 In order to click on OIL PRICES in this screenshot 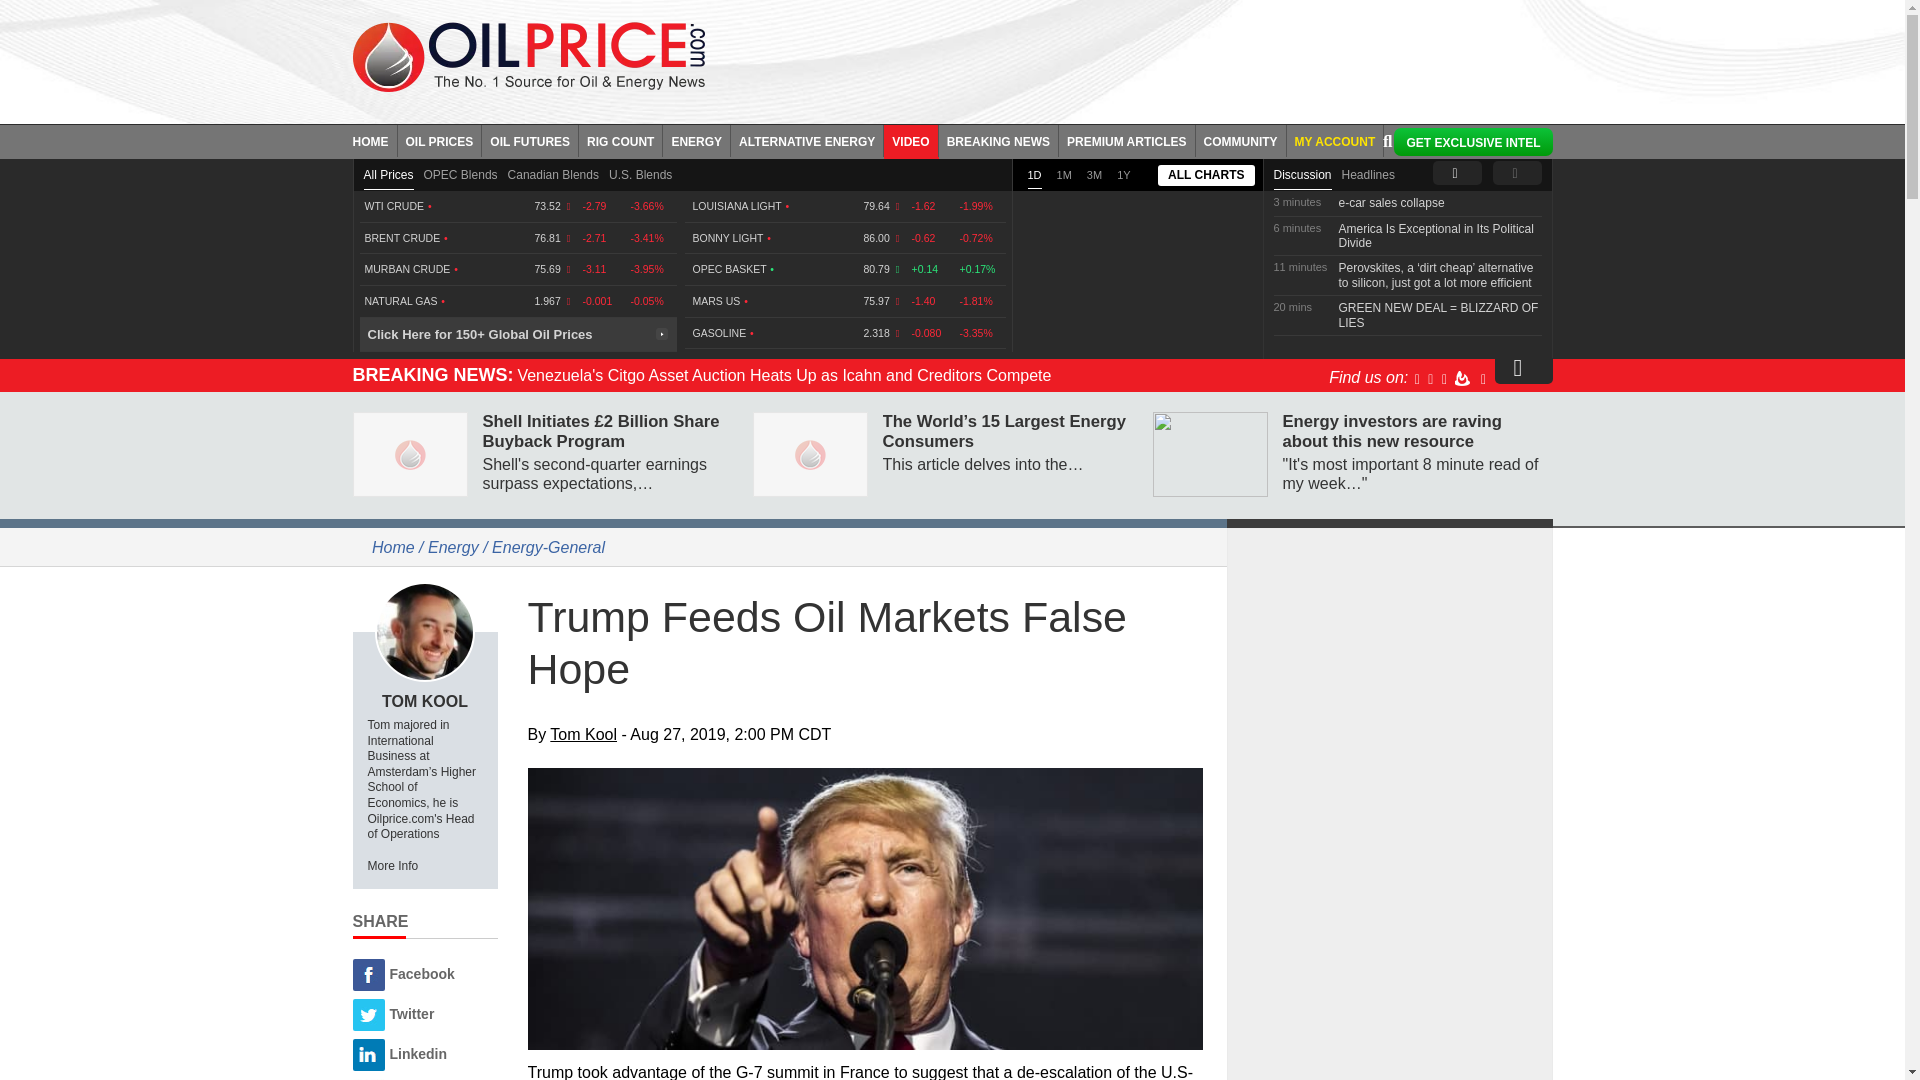, I will do `click(440, 140)`.